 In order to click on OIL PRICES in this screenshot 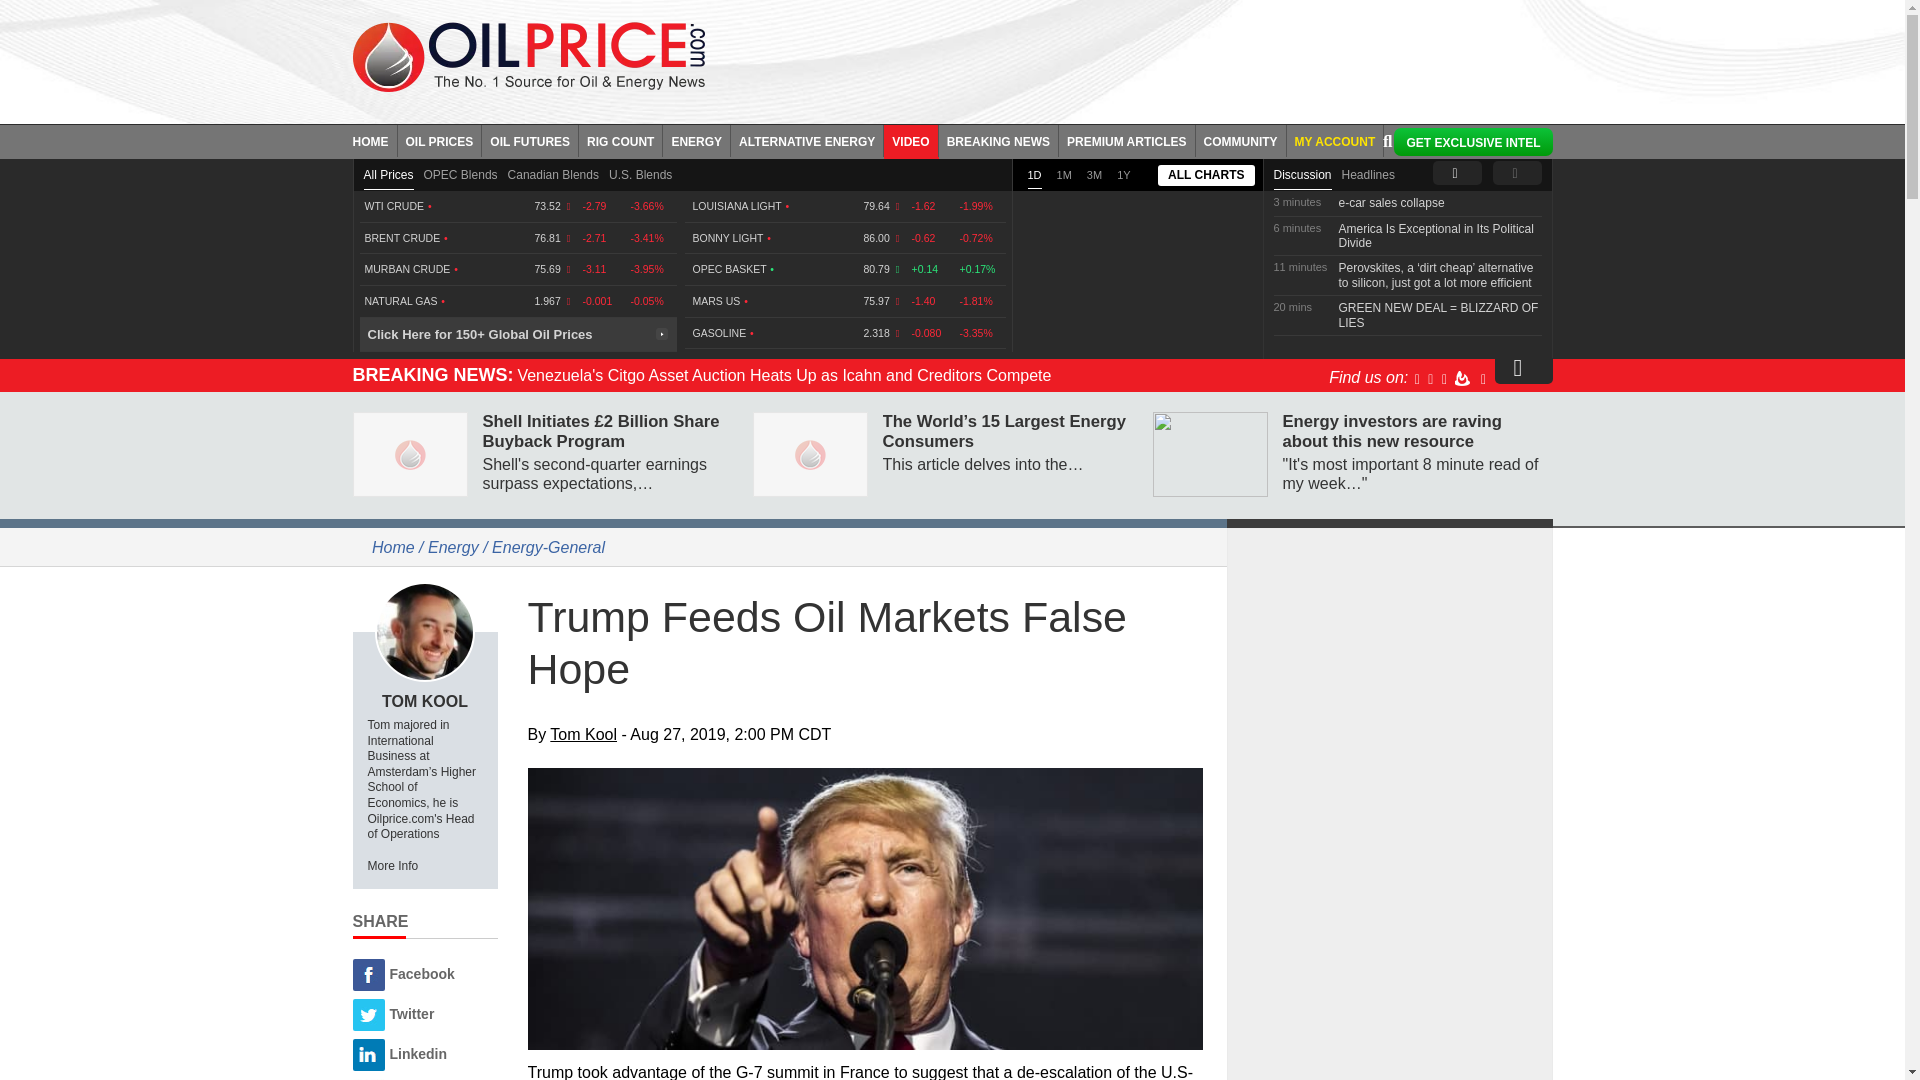, I will do `click(440, 140)`.